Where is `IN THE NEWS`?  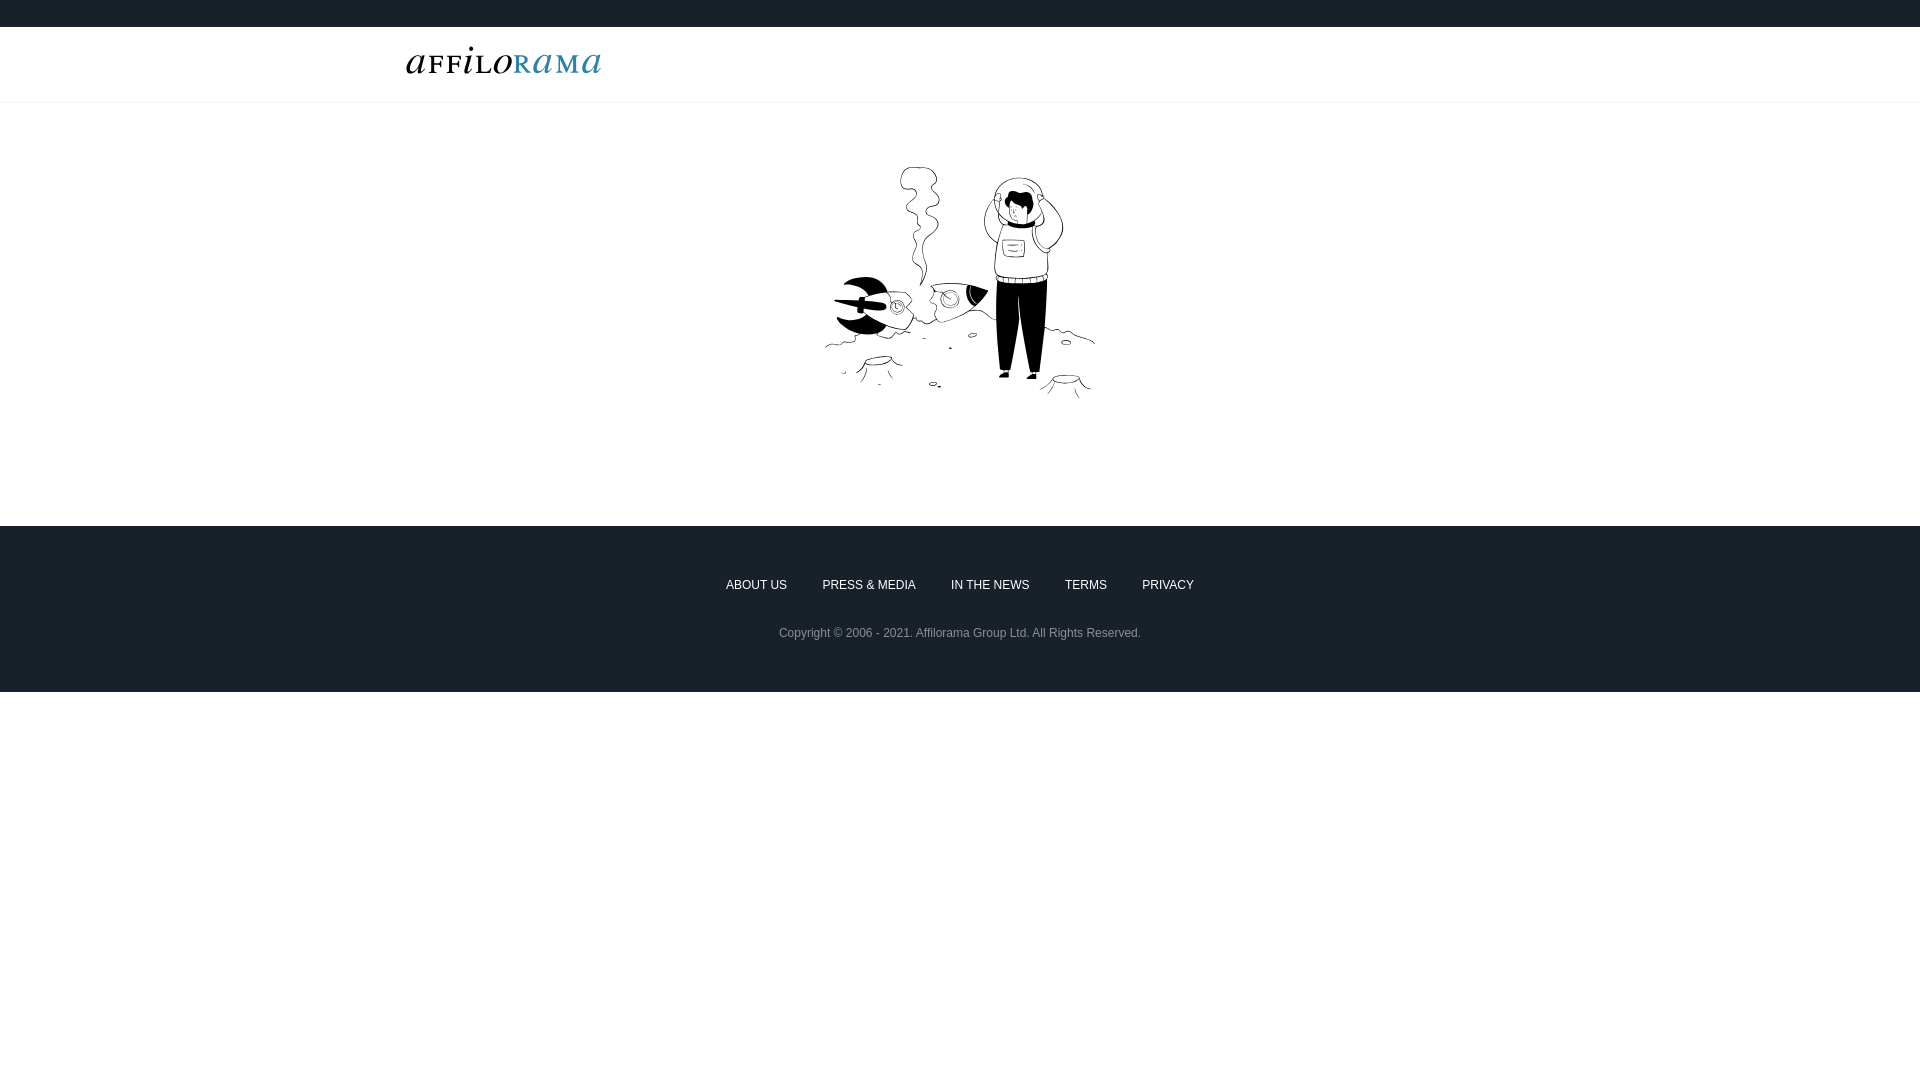 IN THE NEWS is located at coordinates (990, 586).